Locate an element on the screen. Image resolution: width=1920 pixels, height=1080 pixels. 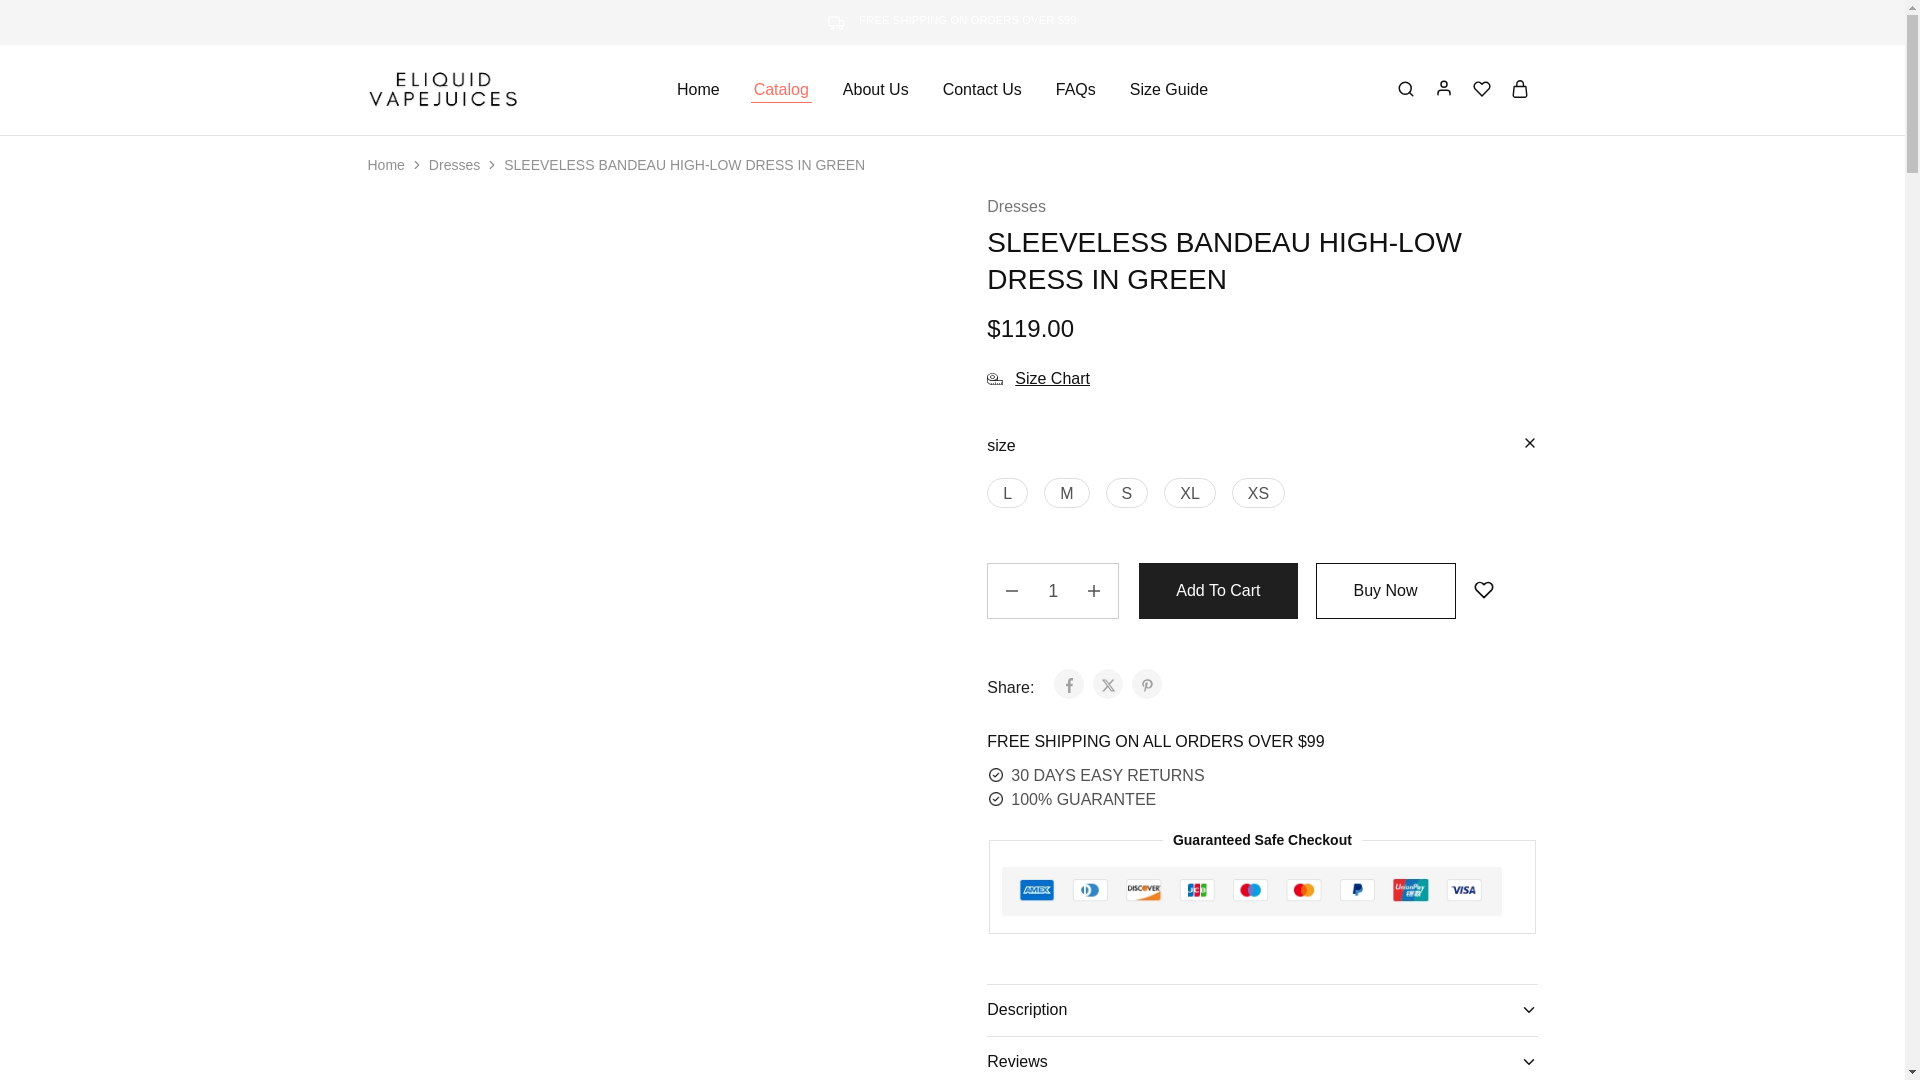
Size Guide is located at coordinates (1169, 90).